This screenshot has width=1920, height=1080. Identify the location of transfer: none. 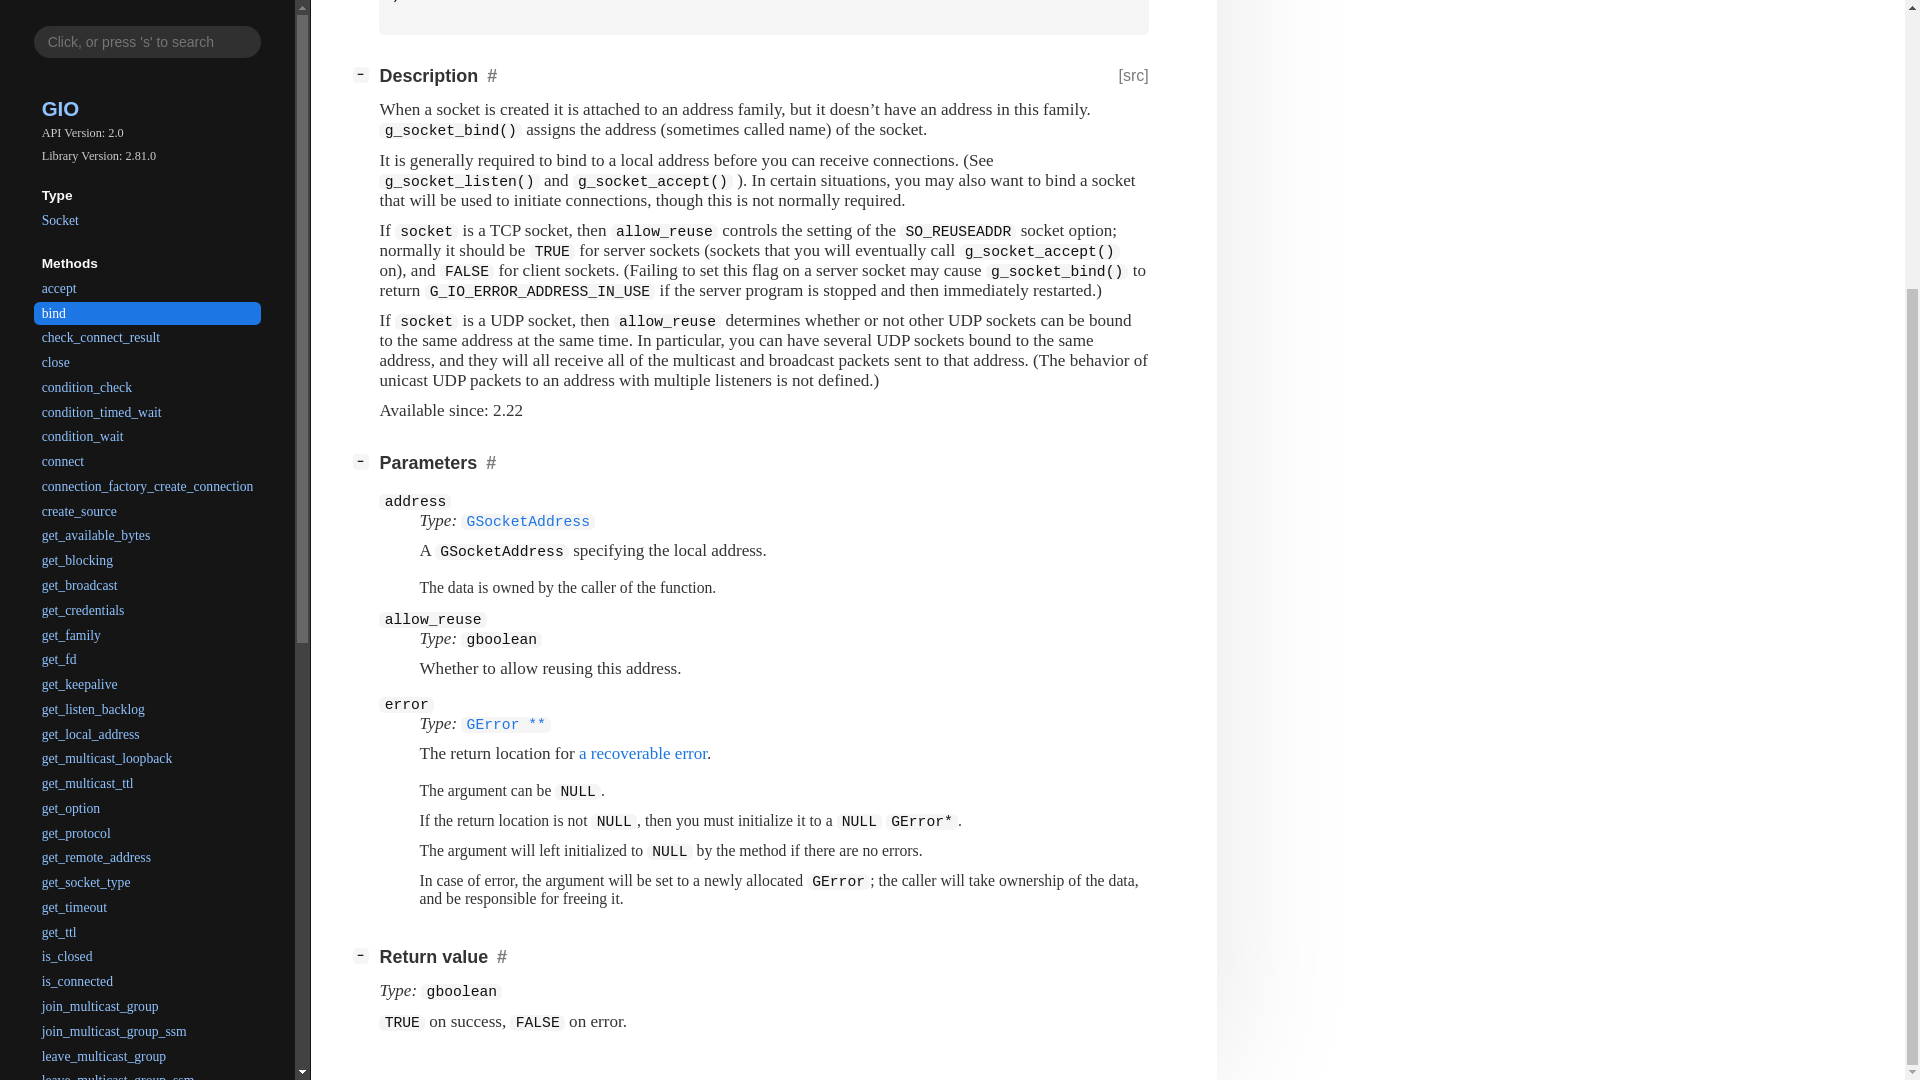
(567, 587).